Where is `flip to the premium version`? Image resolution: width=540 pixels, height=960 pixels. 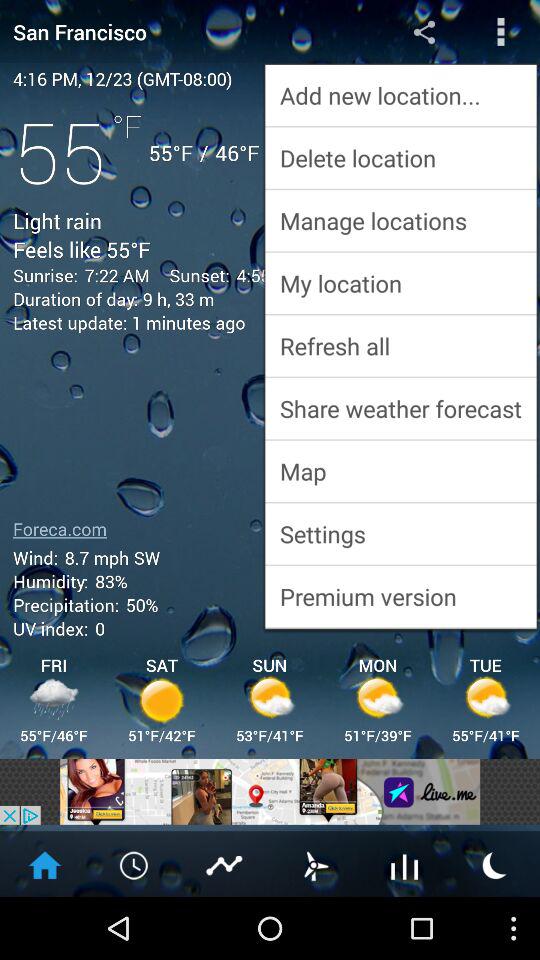 flip to the premium version is located at coordinates (400, 596).